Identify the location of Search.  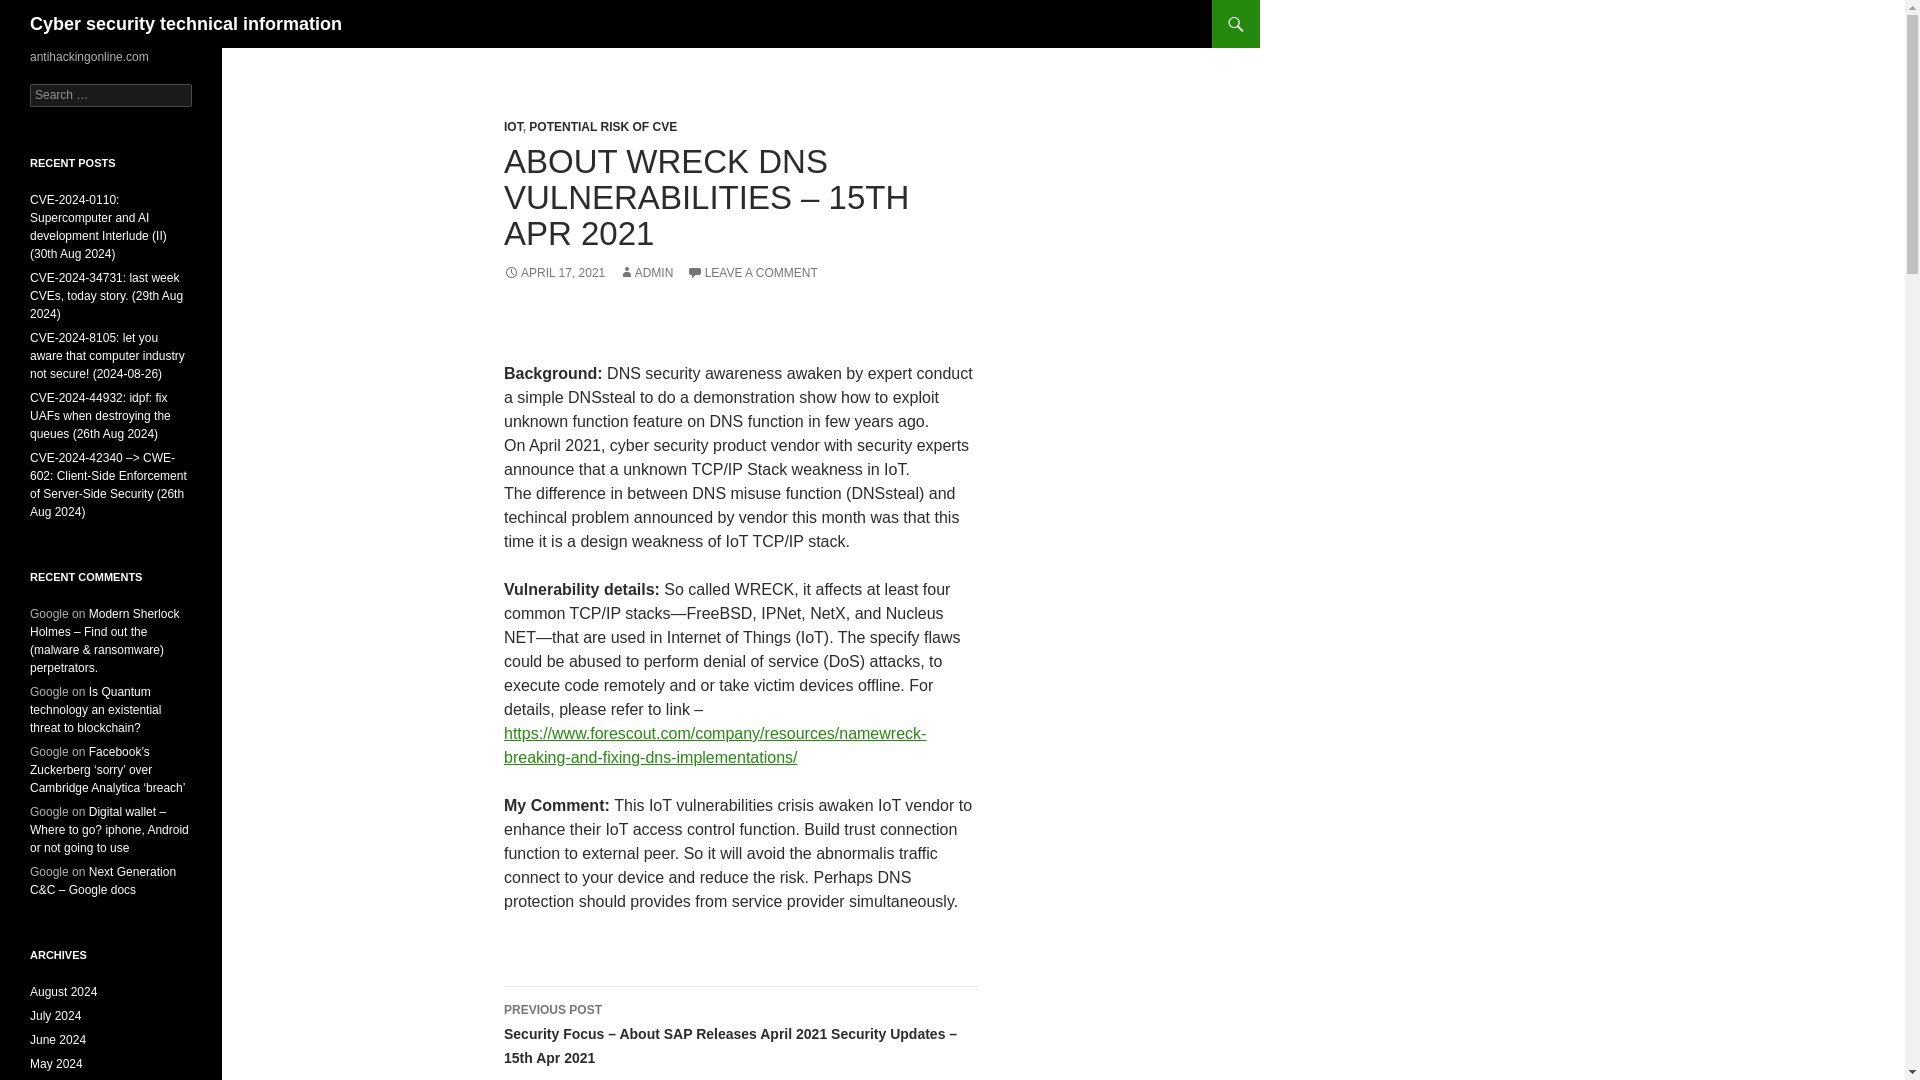
(40, 11).